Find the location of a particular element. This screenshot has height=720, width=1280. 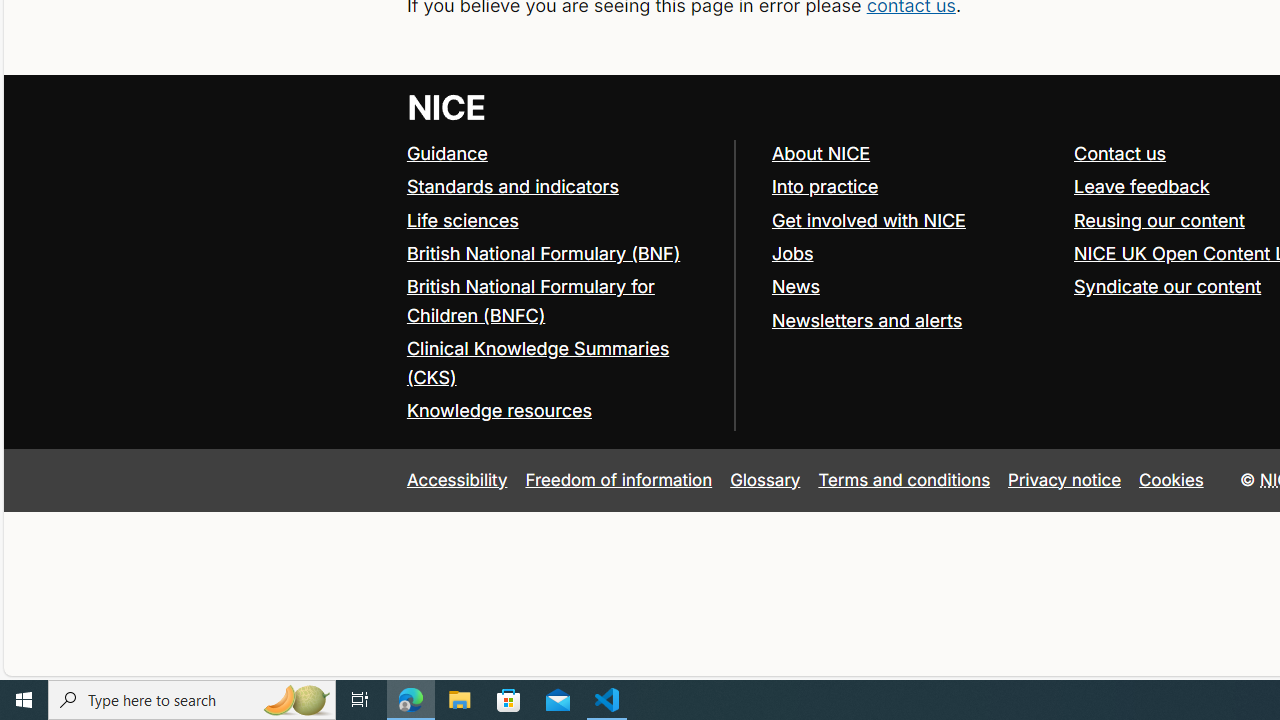

Contact us is located at coordinates (1120, 152).